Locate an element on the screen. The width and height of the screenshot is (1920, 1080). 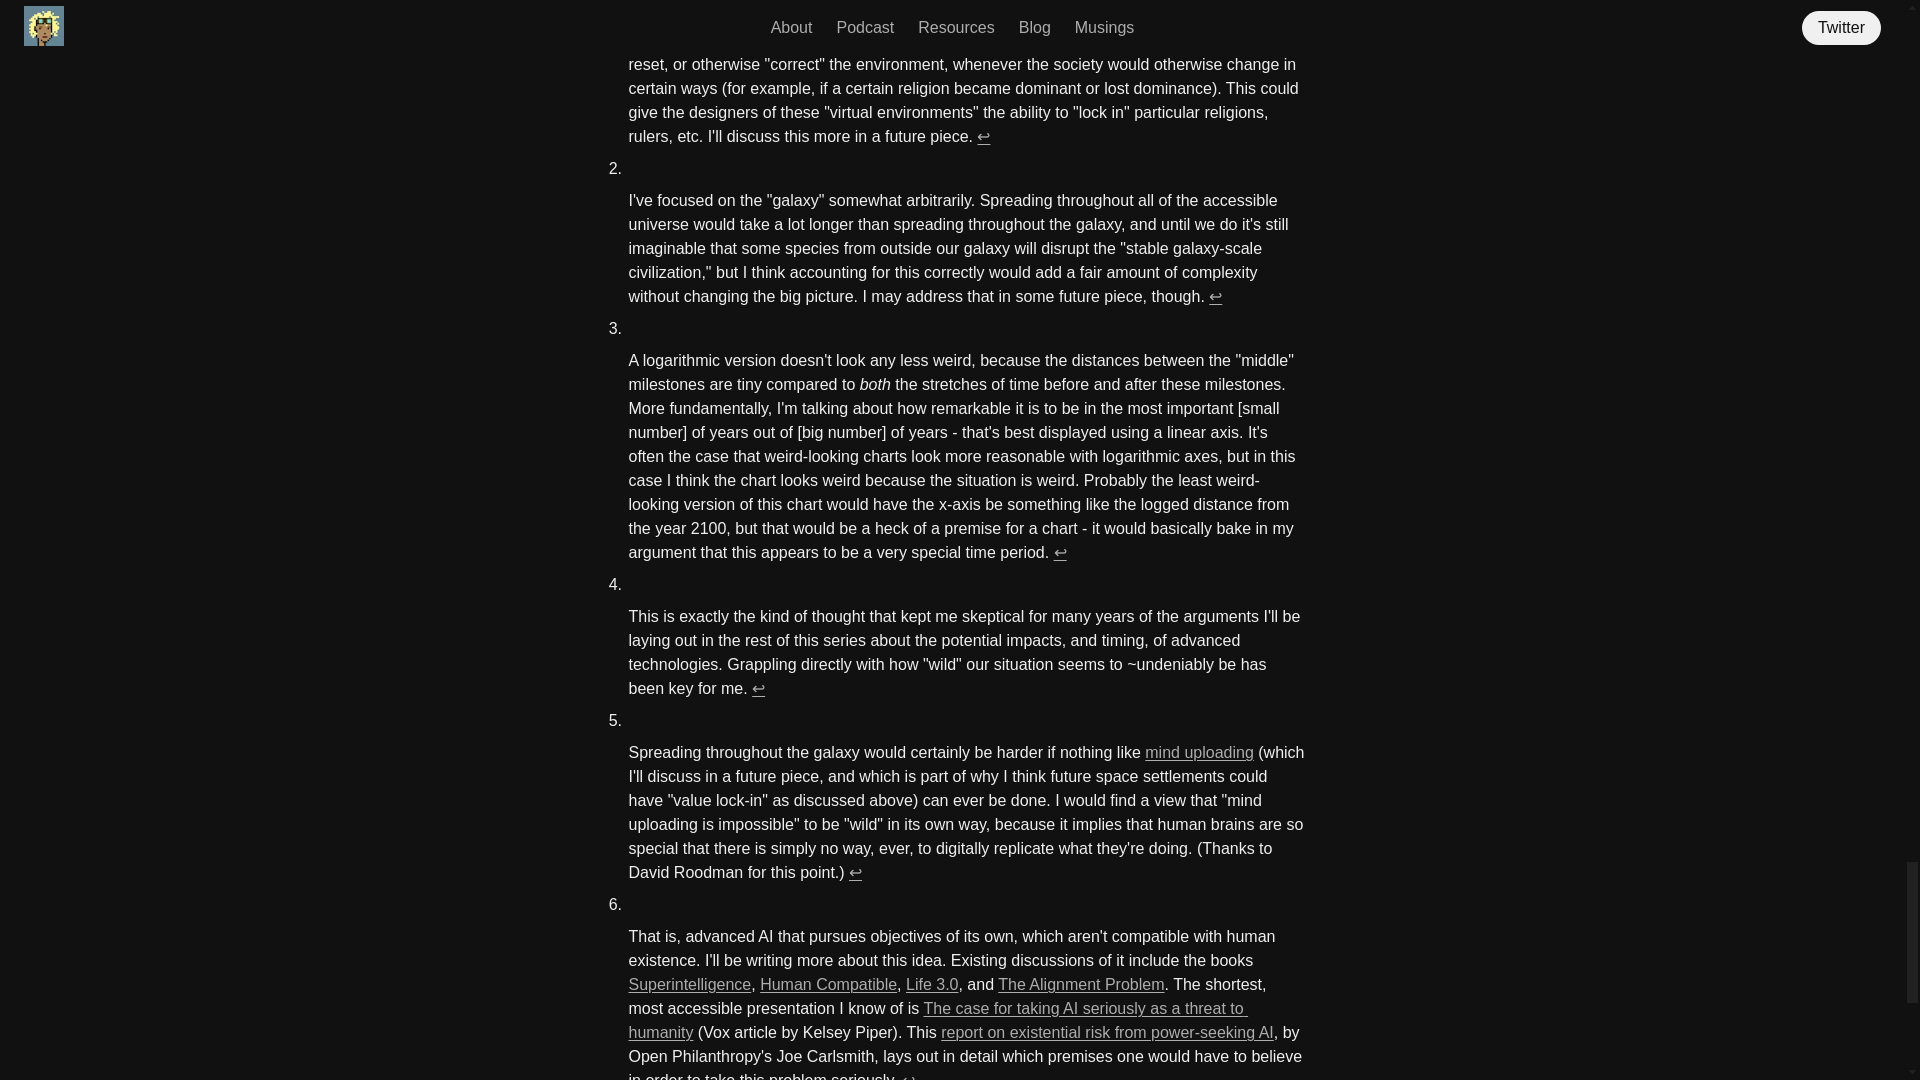
mind uploads is located at coordinates (843, 16).